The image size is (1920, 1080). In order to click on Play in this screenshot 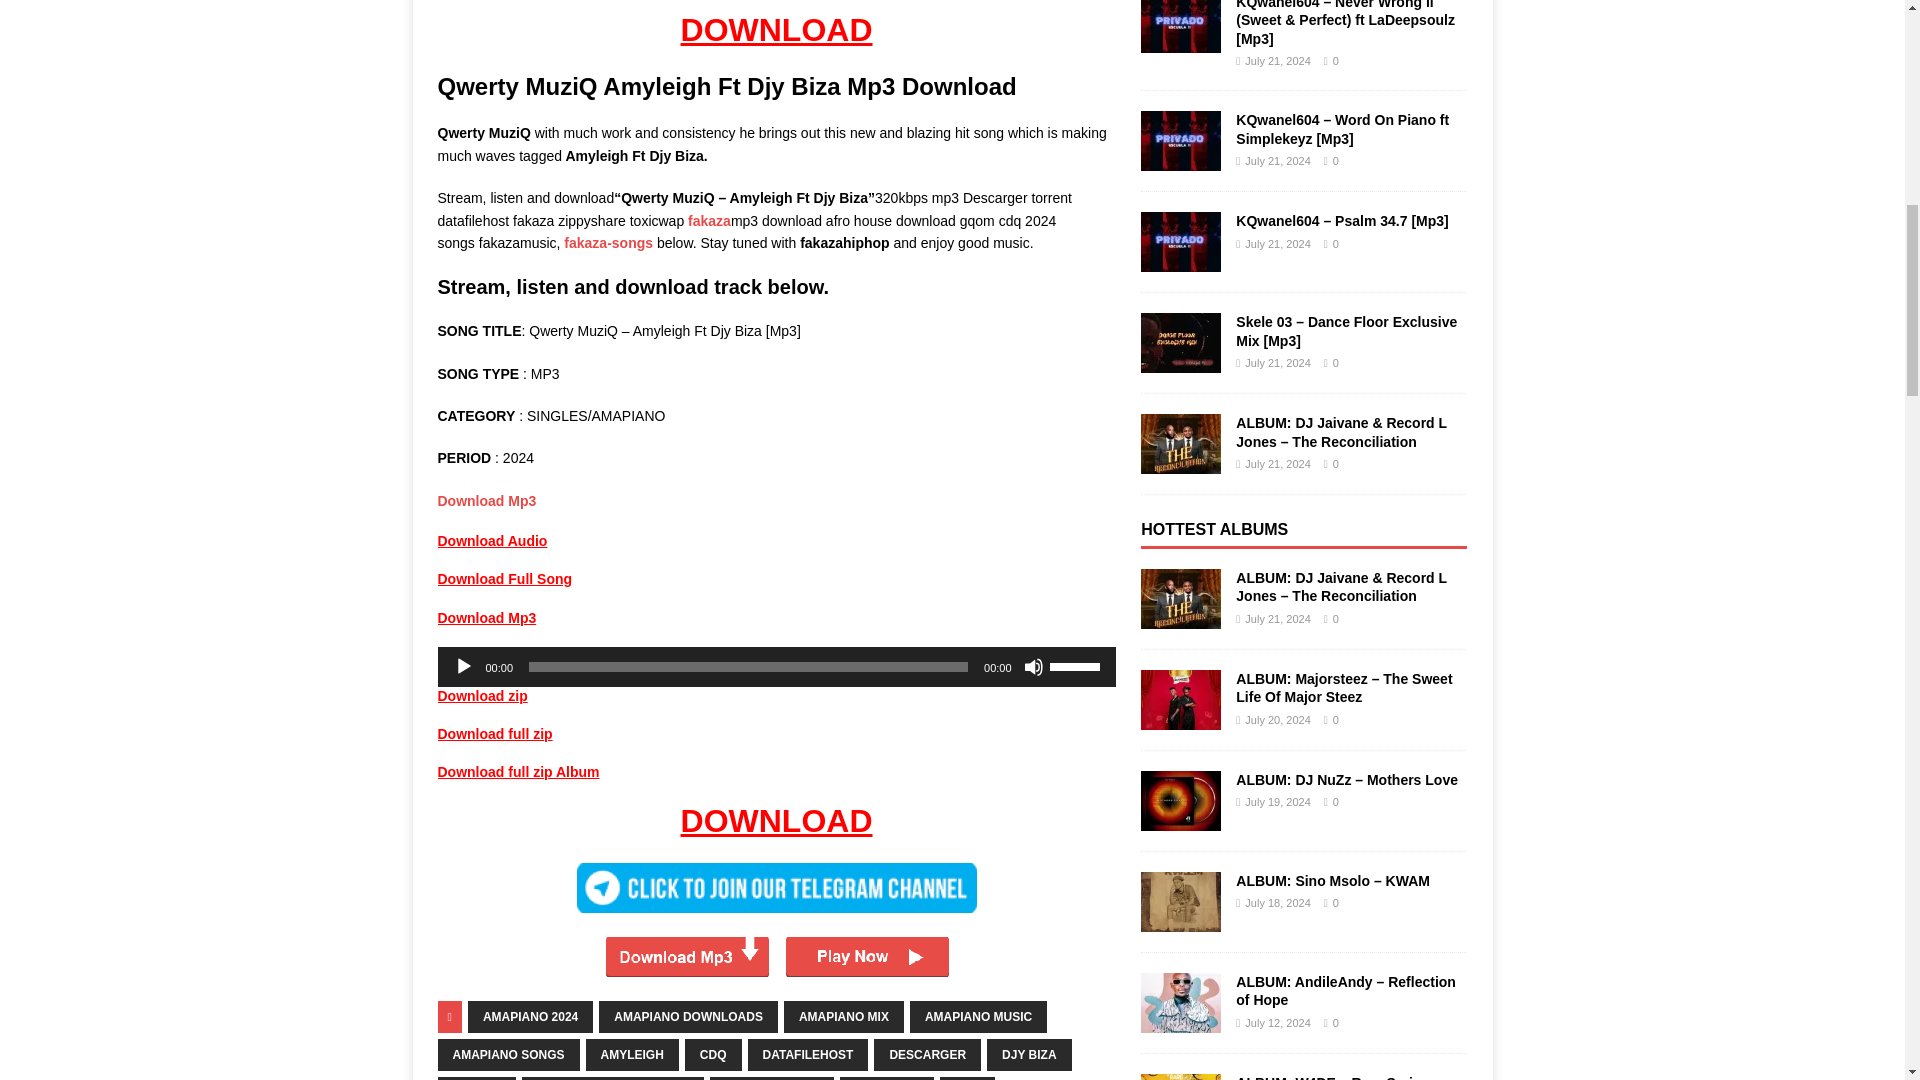, I will do `click(464, 666)`.